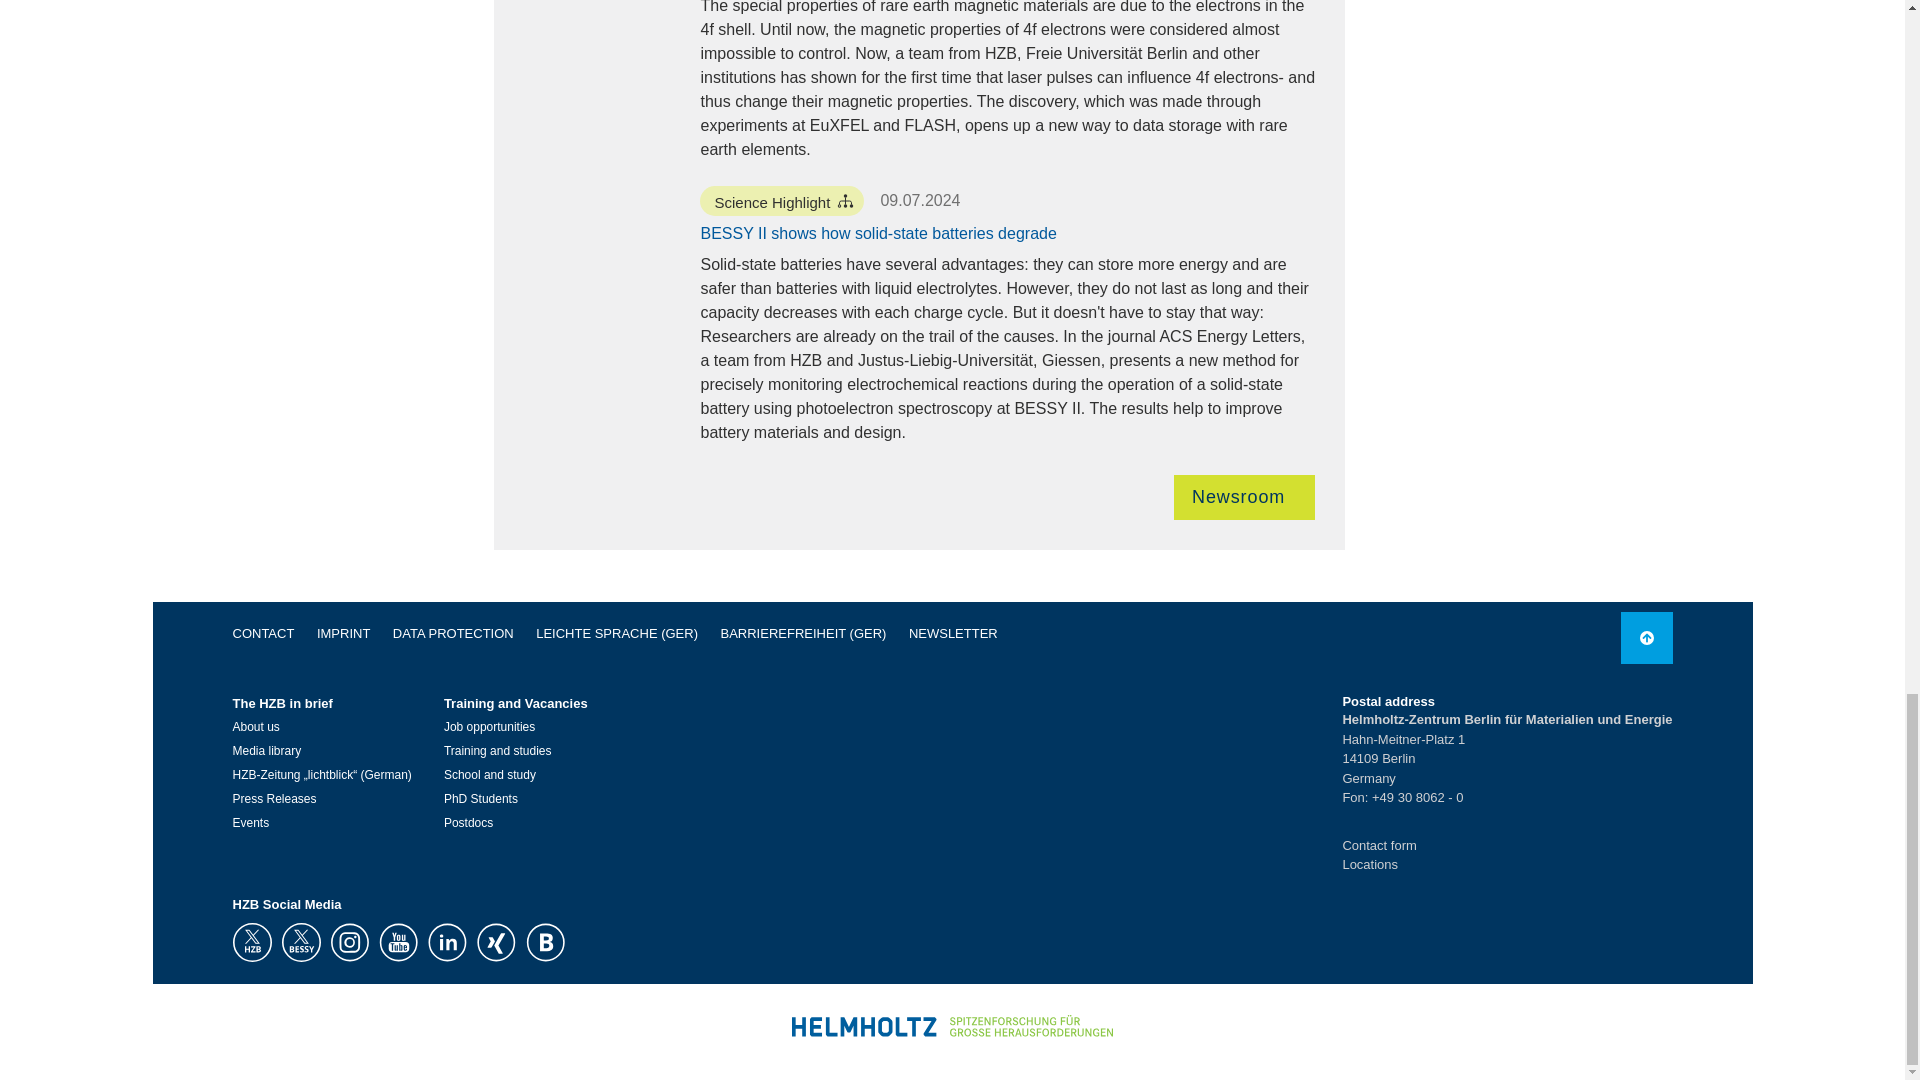 This screenshot has width=1920, height=1080. I want to click on BESSY X, so click(301, 942).